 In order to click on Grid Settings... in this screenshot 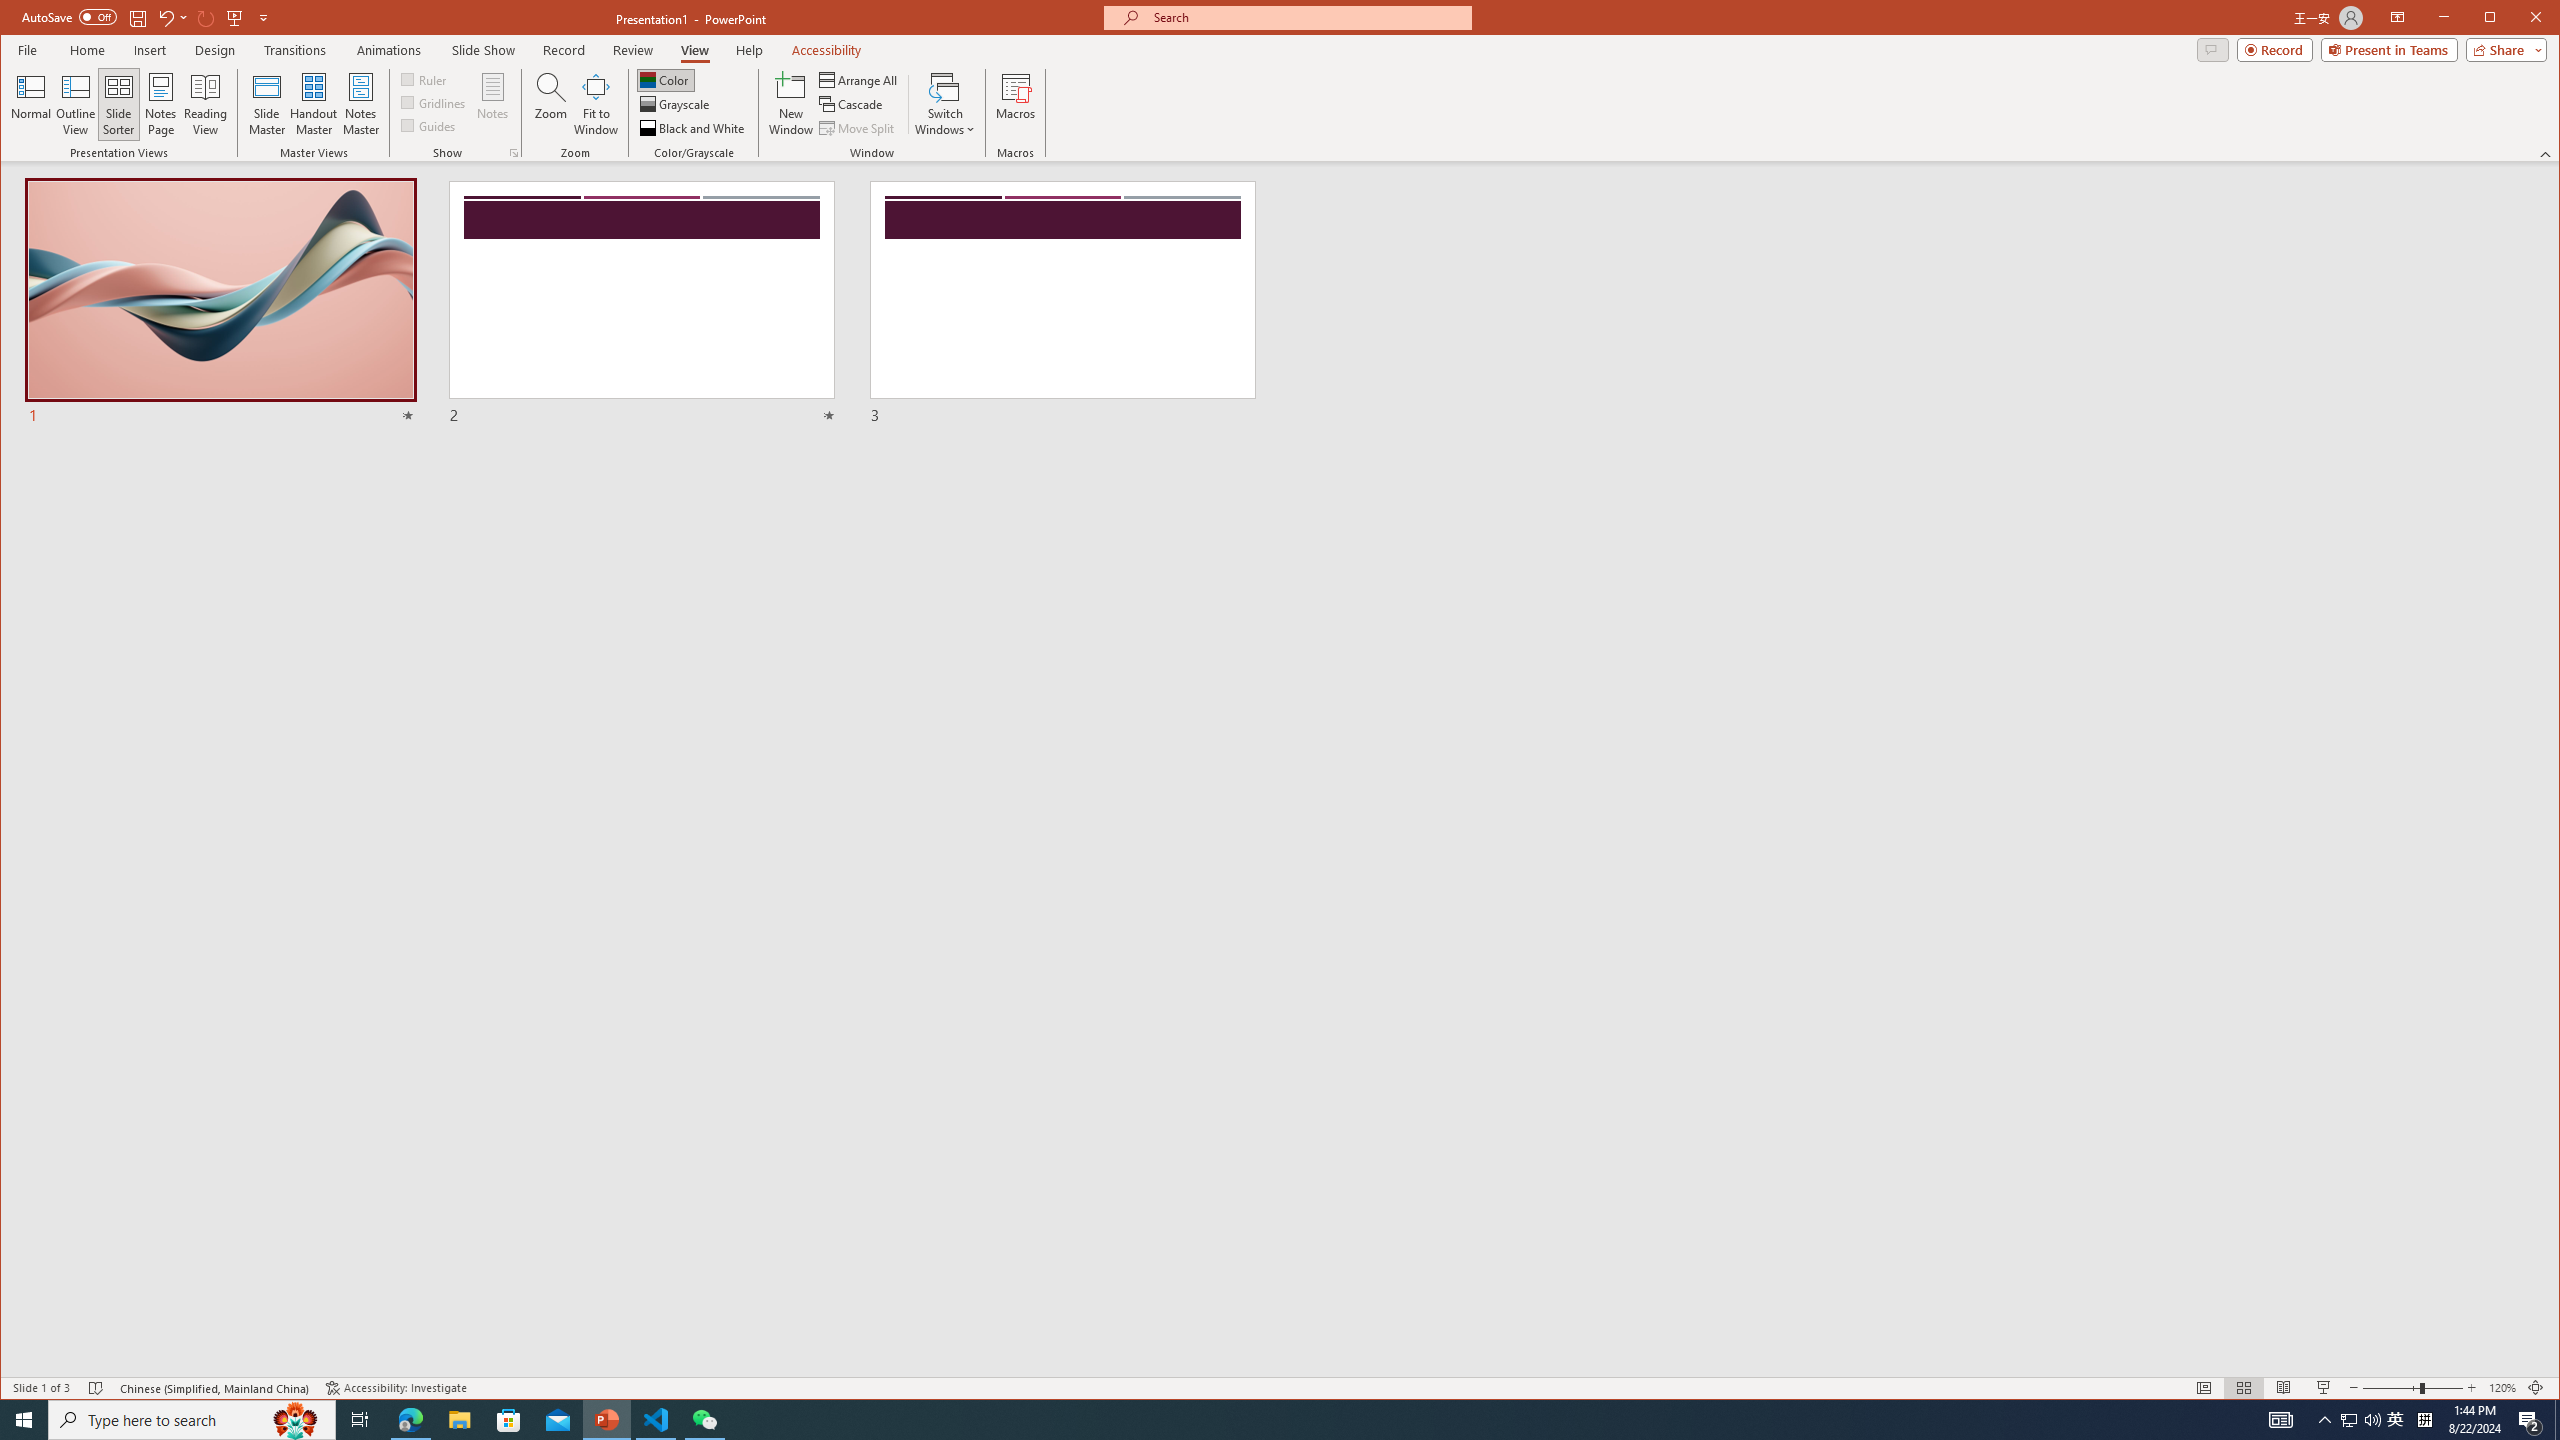, I will do `click(514, 153)`.